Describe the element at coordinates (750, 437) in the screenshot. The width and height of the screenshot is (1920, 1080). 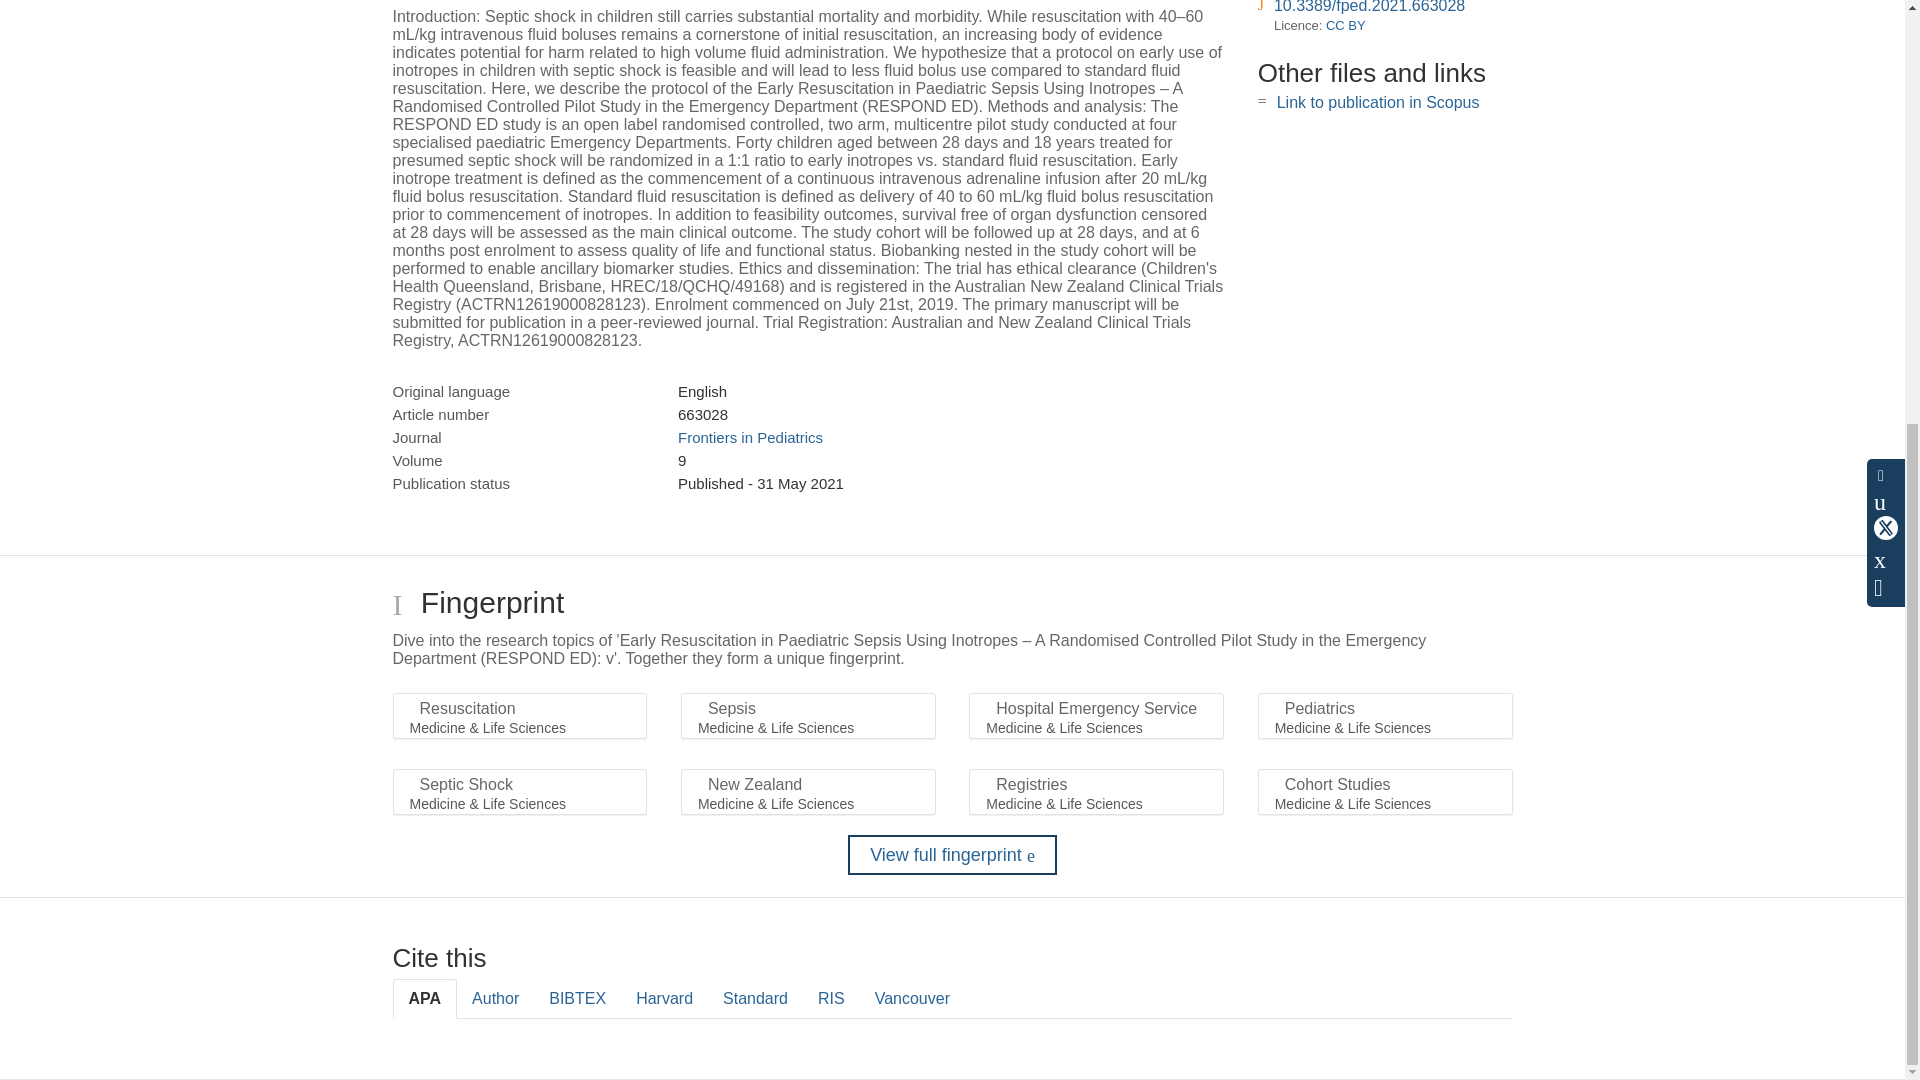
I see `Frontiers in Pediatrics` at that location.